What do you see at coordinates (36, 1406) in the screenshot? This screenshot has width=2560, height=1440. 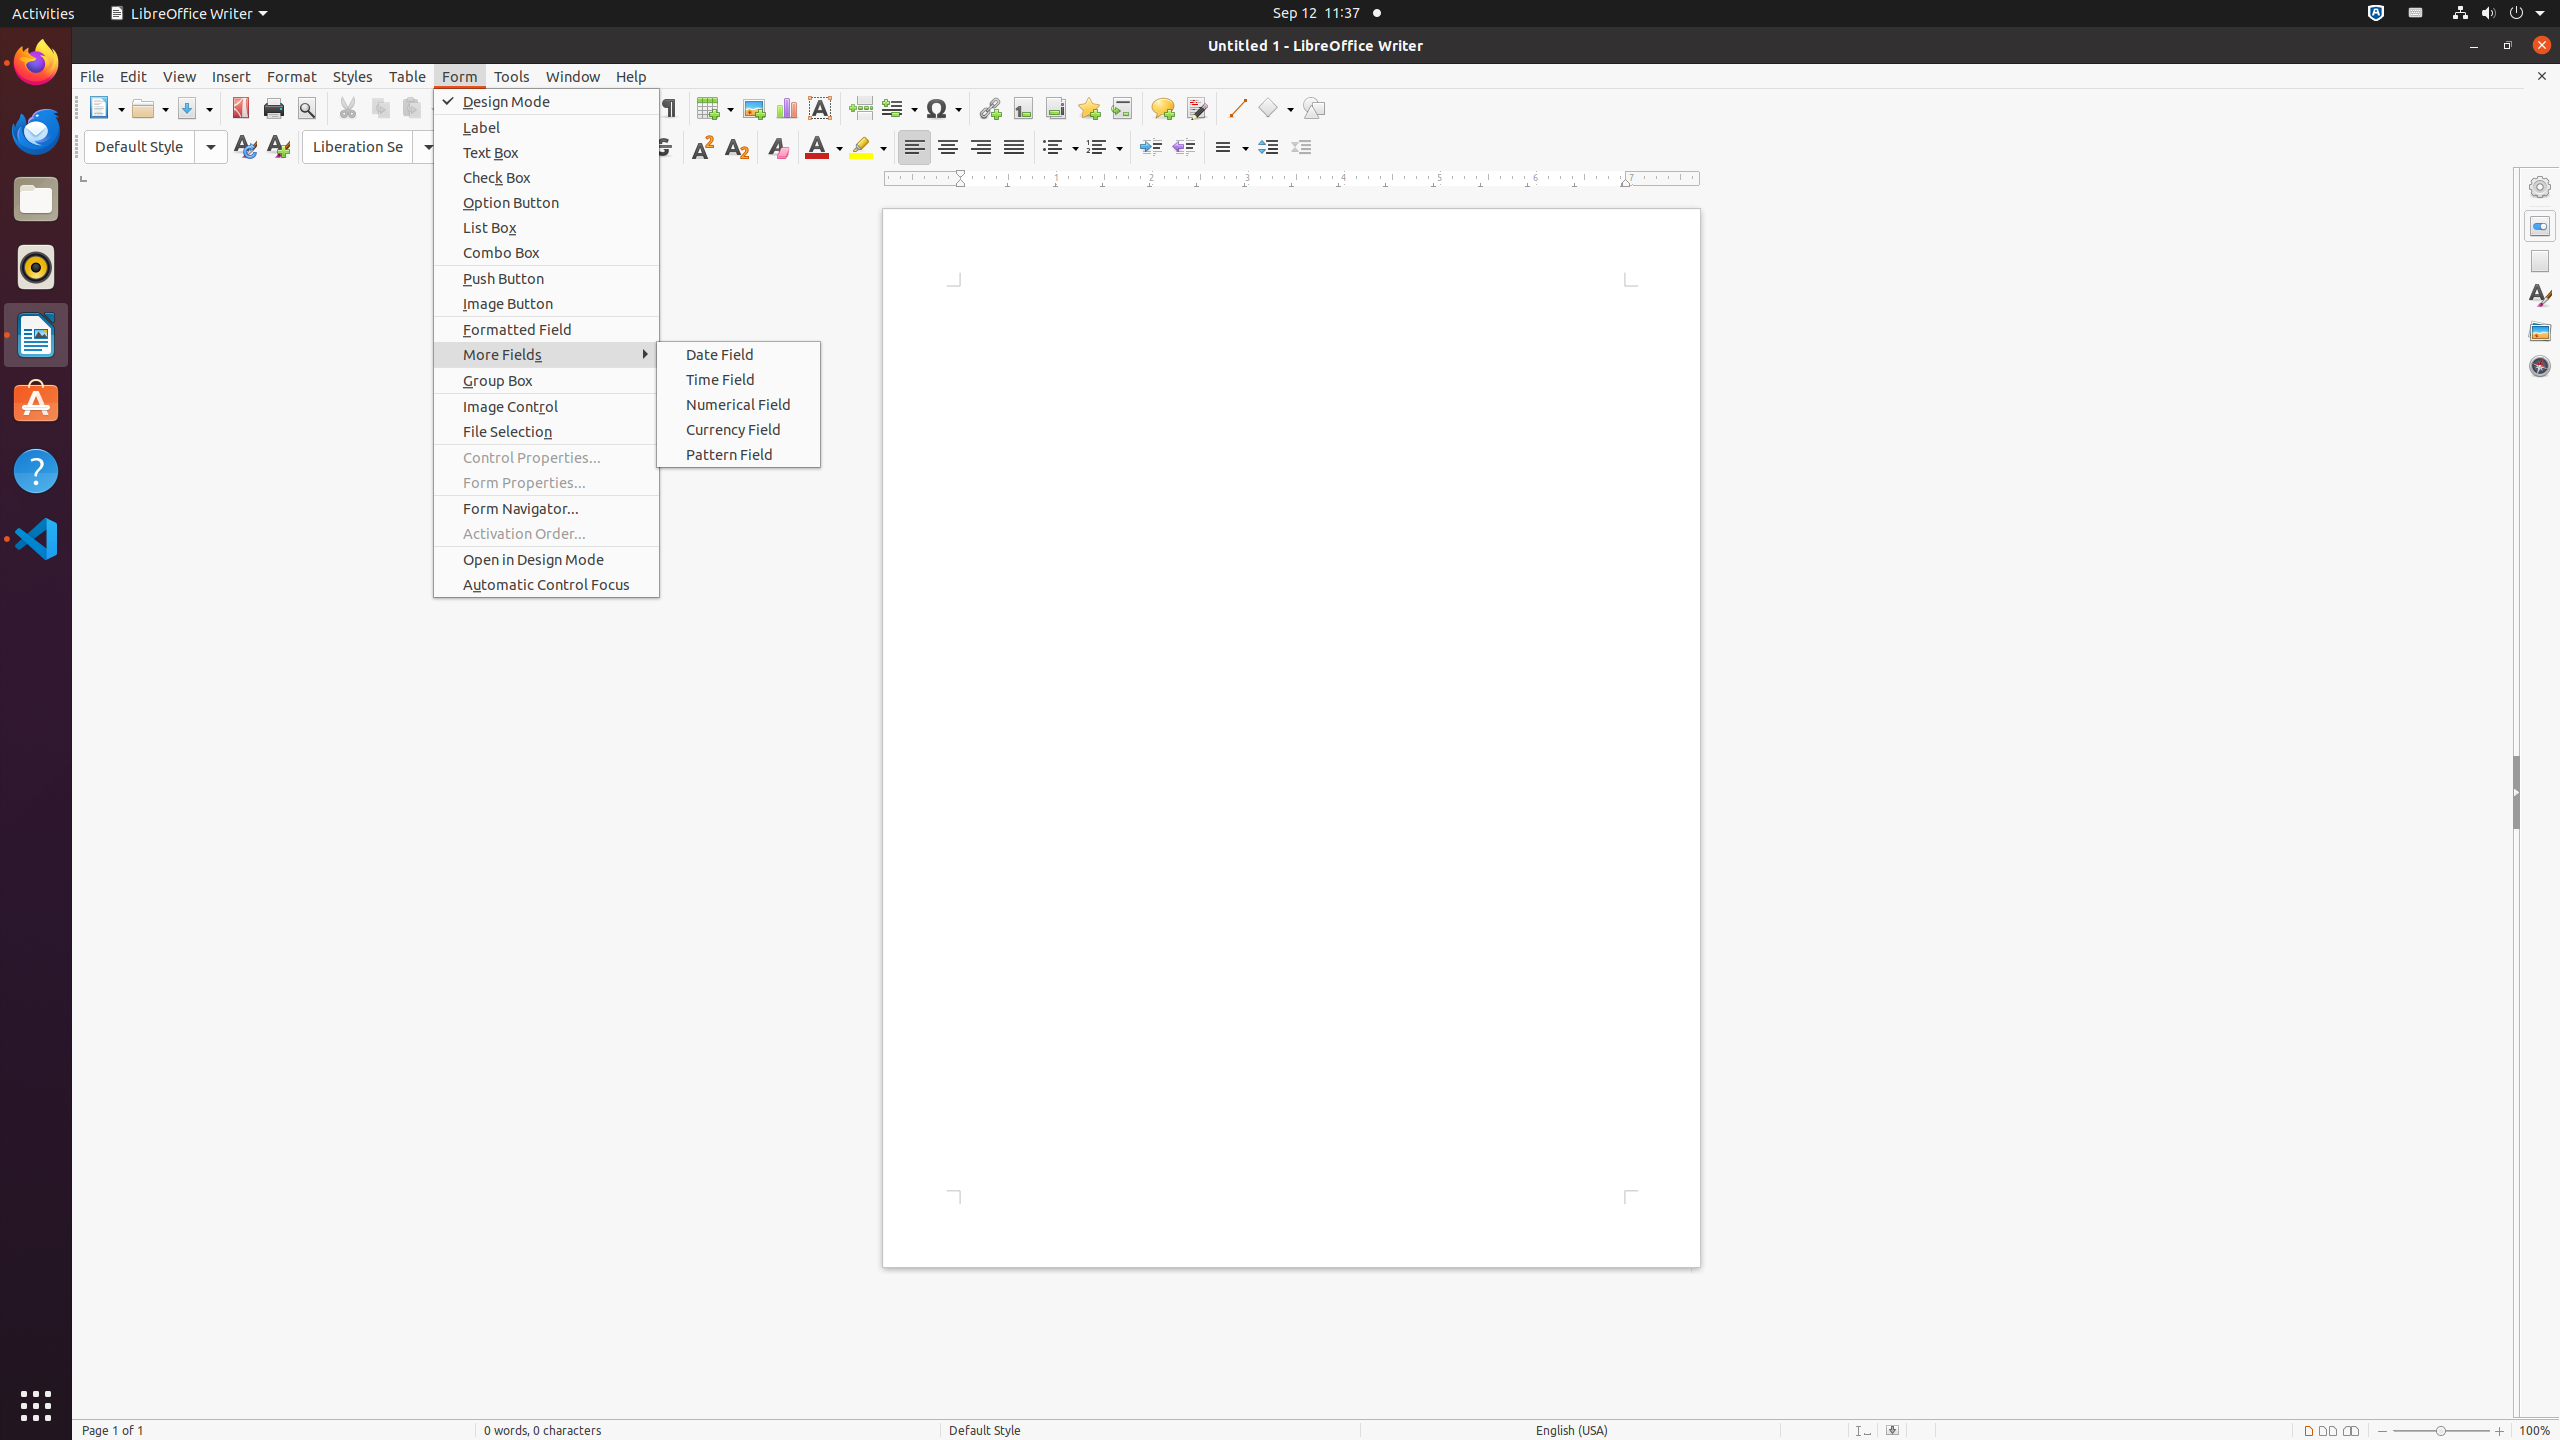 I see `Show Applications` at bounding box center [36, 1406].